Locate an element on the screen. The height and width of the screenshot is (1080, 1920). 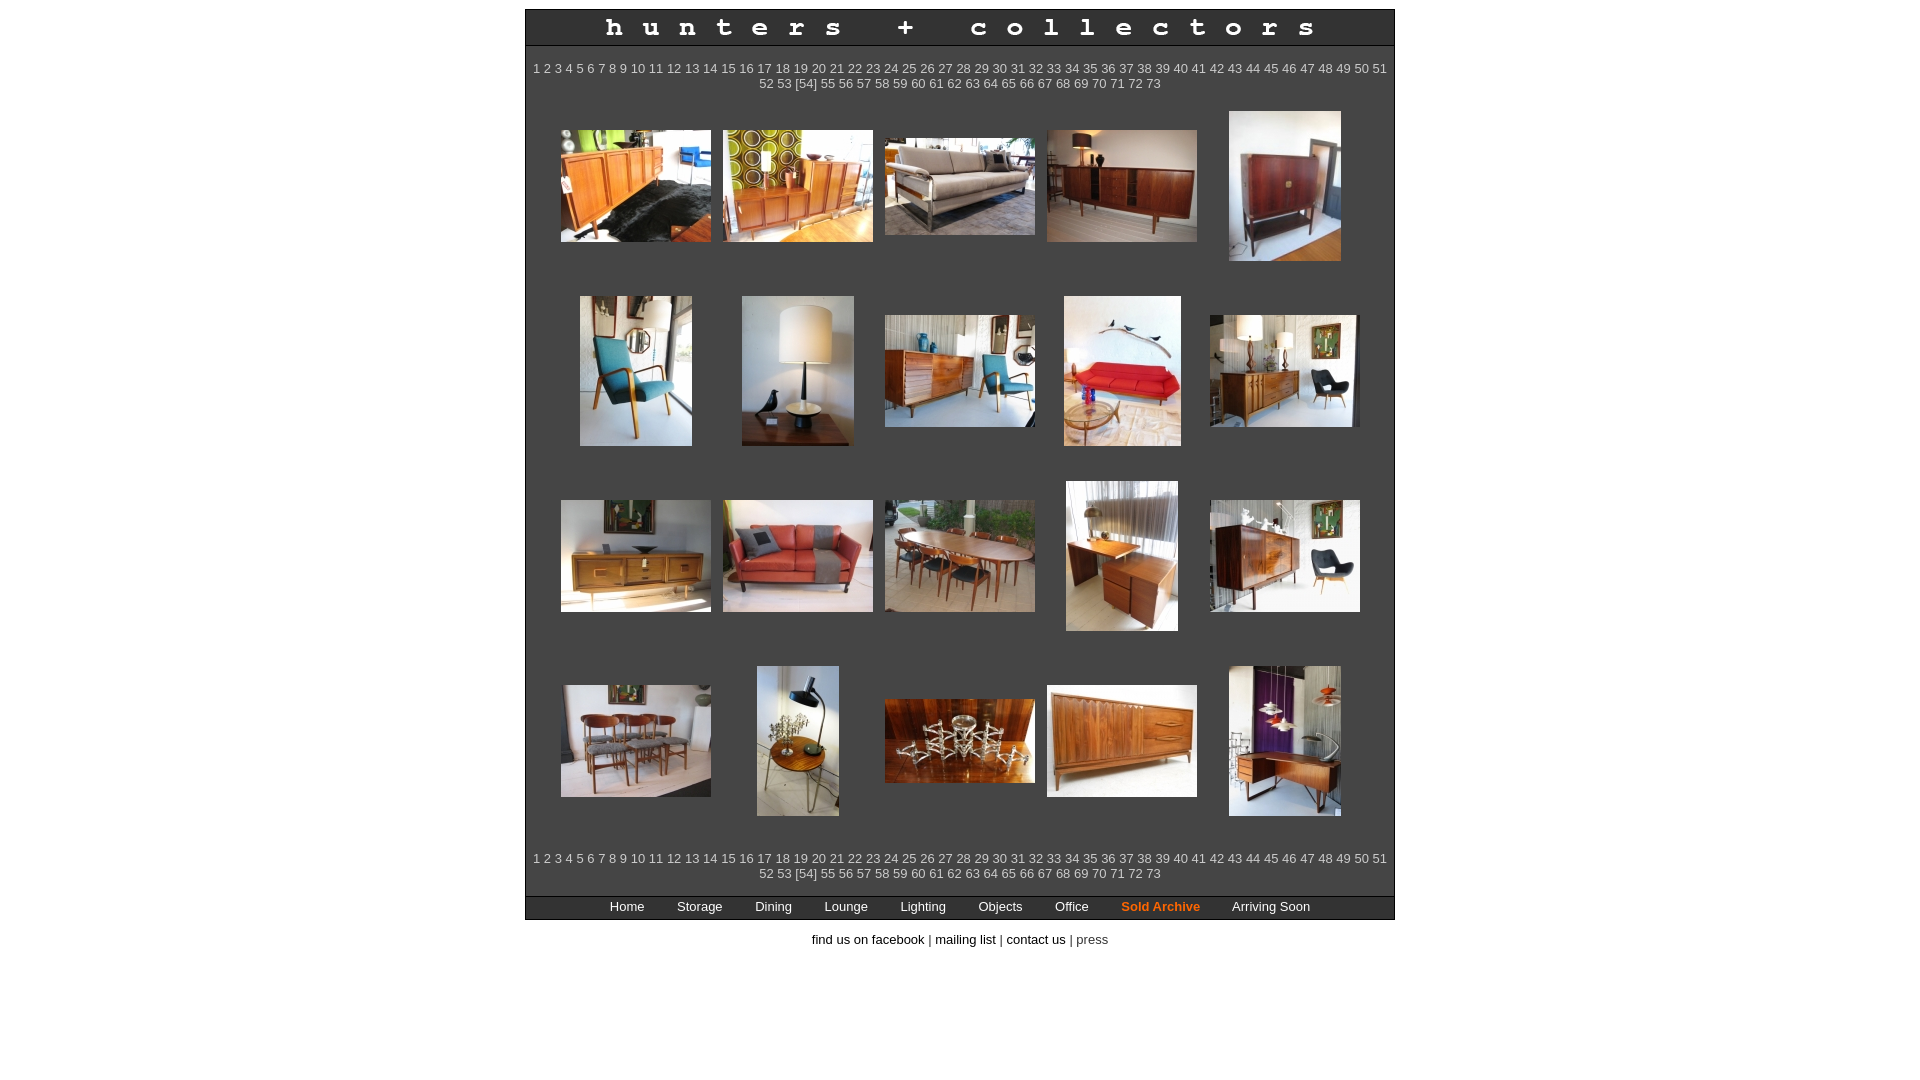
28 is located at coordinates (963, 68).